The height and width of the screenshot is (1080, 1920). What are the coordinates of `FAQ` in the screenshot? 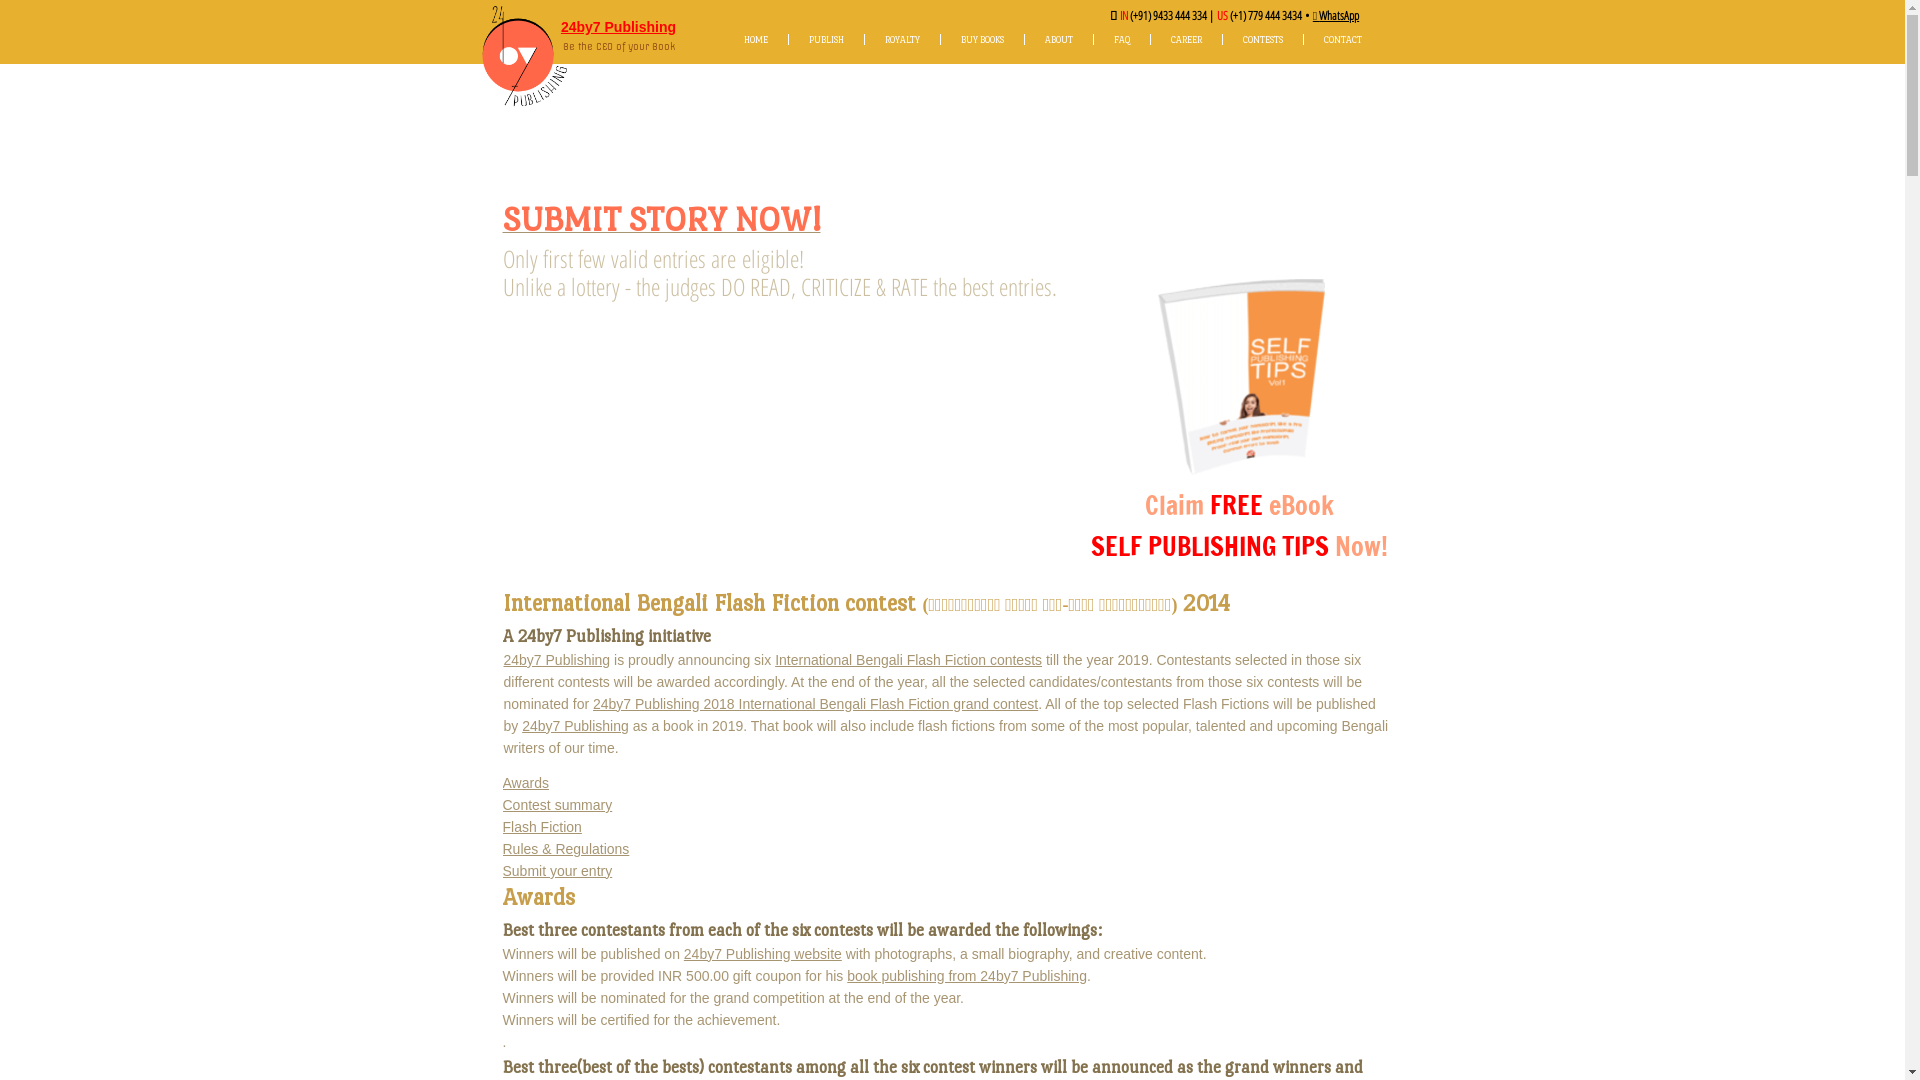 It's located at (1122, 40).